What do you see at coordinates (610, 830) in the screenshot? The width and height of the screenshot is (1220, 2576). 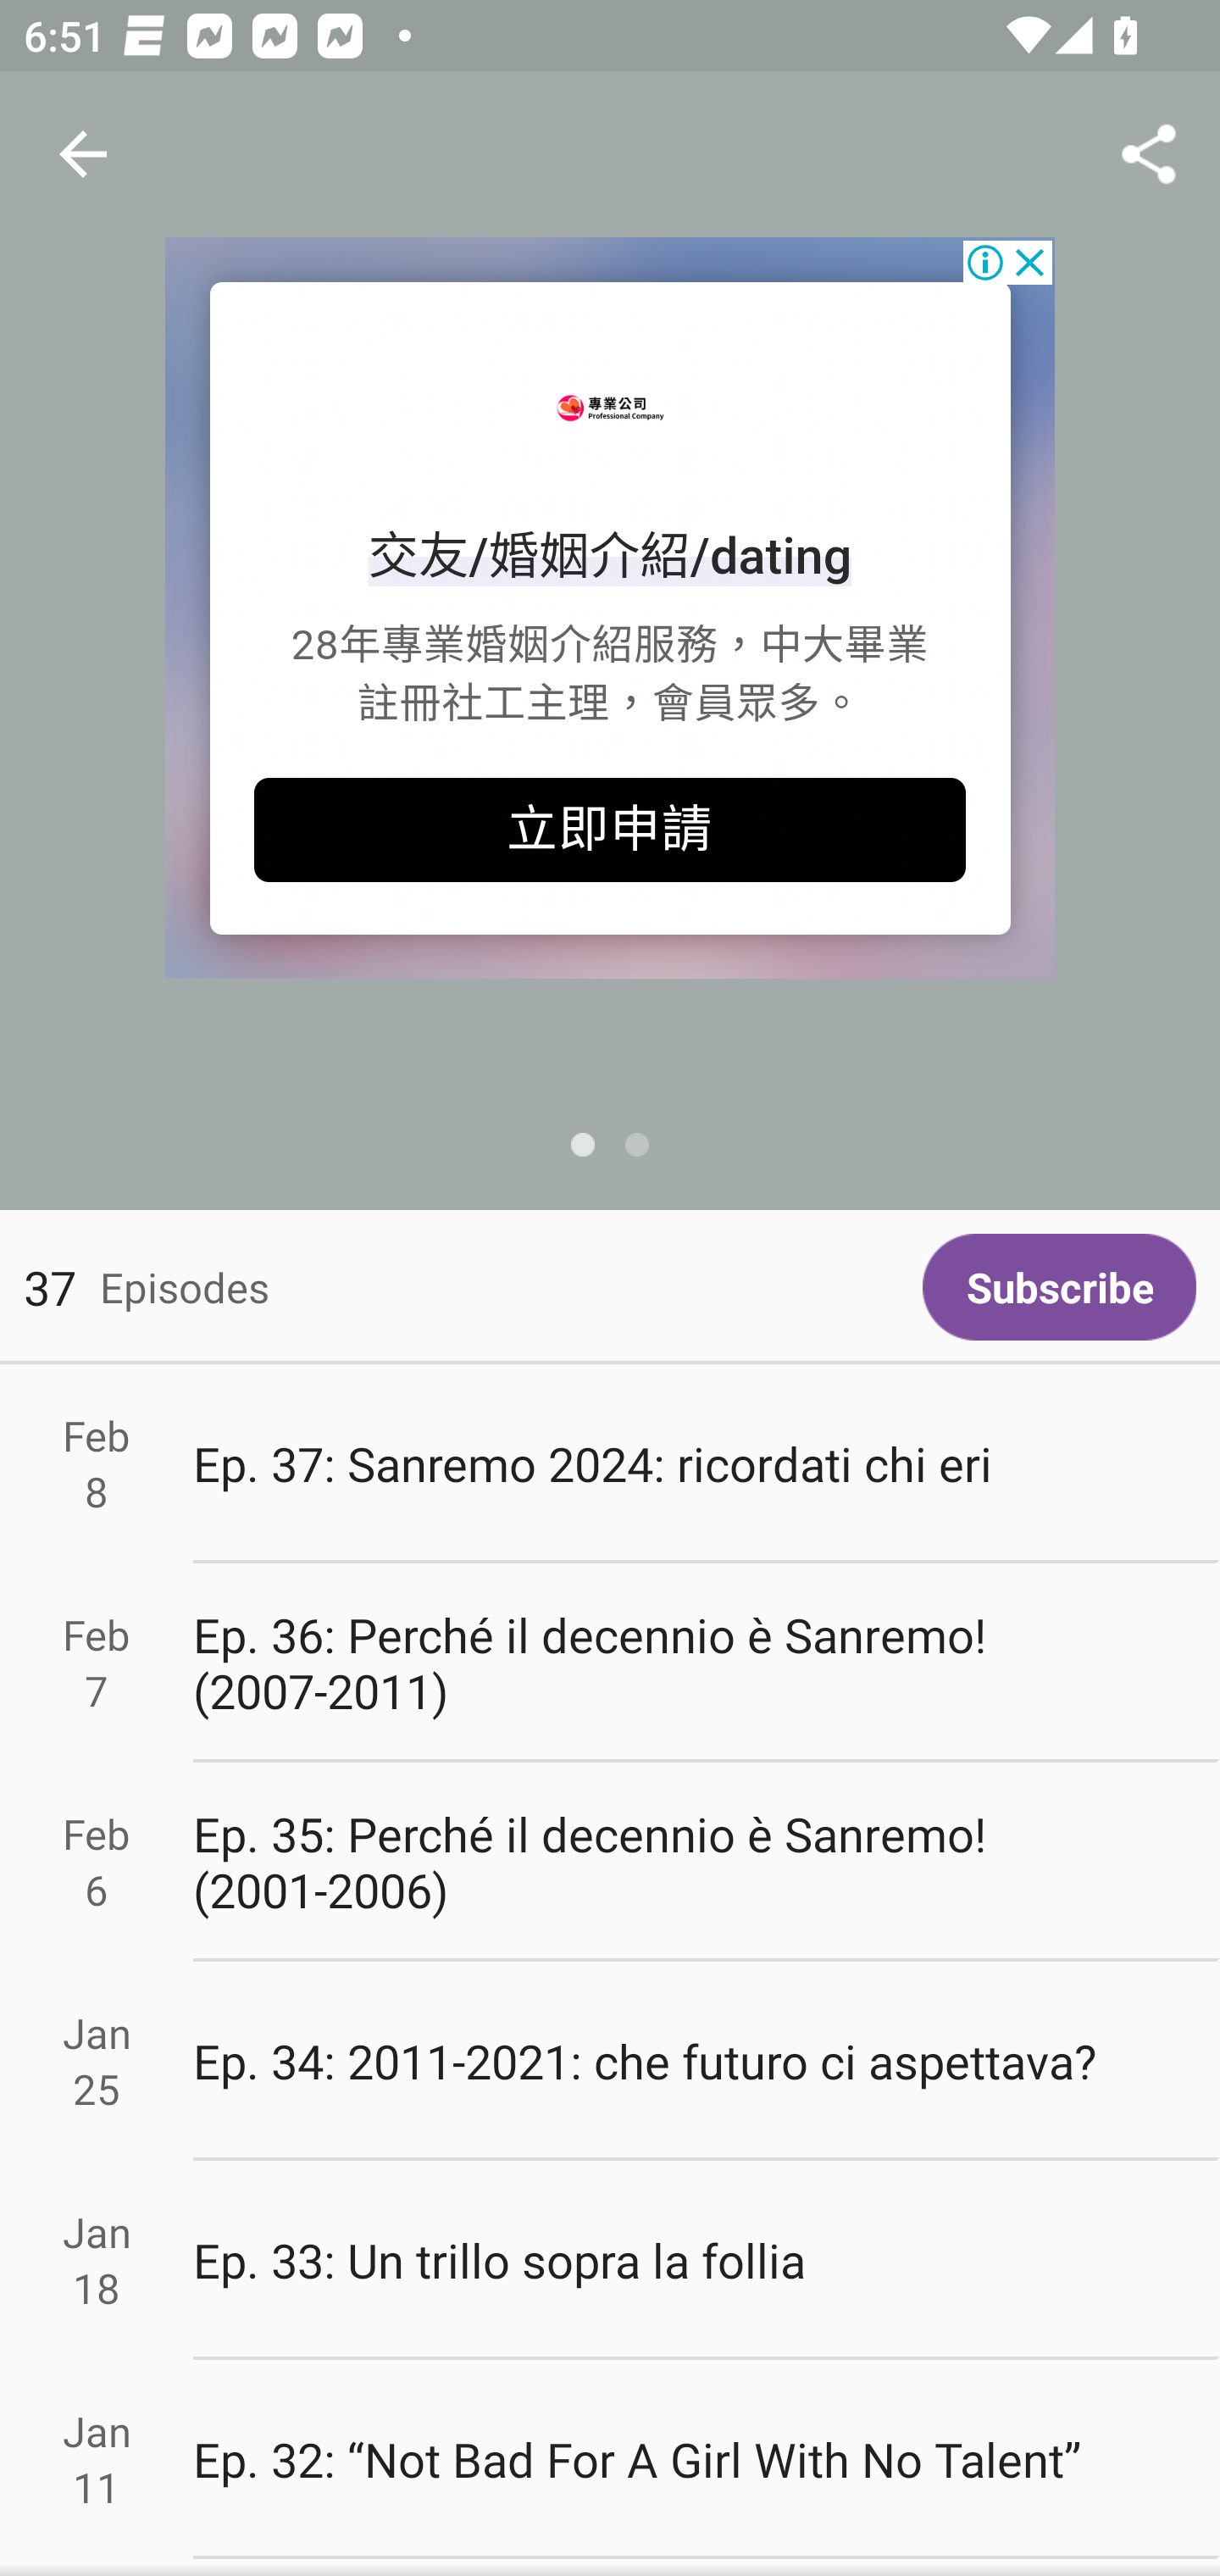 I see `立即申請` at bounding box center [610, 830].